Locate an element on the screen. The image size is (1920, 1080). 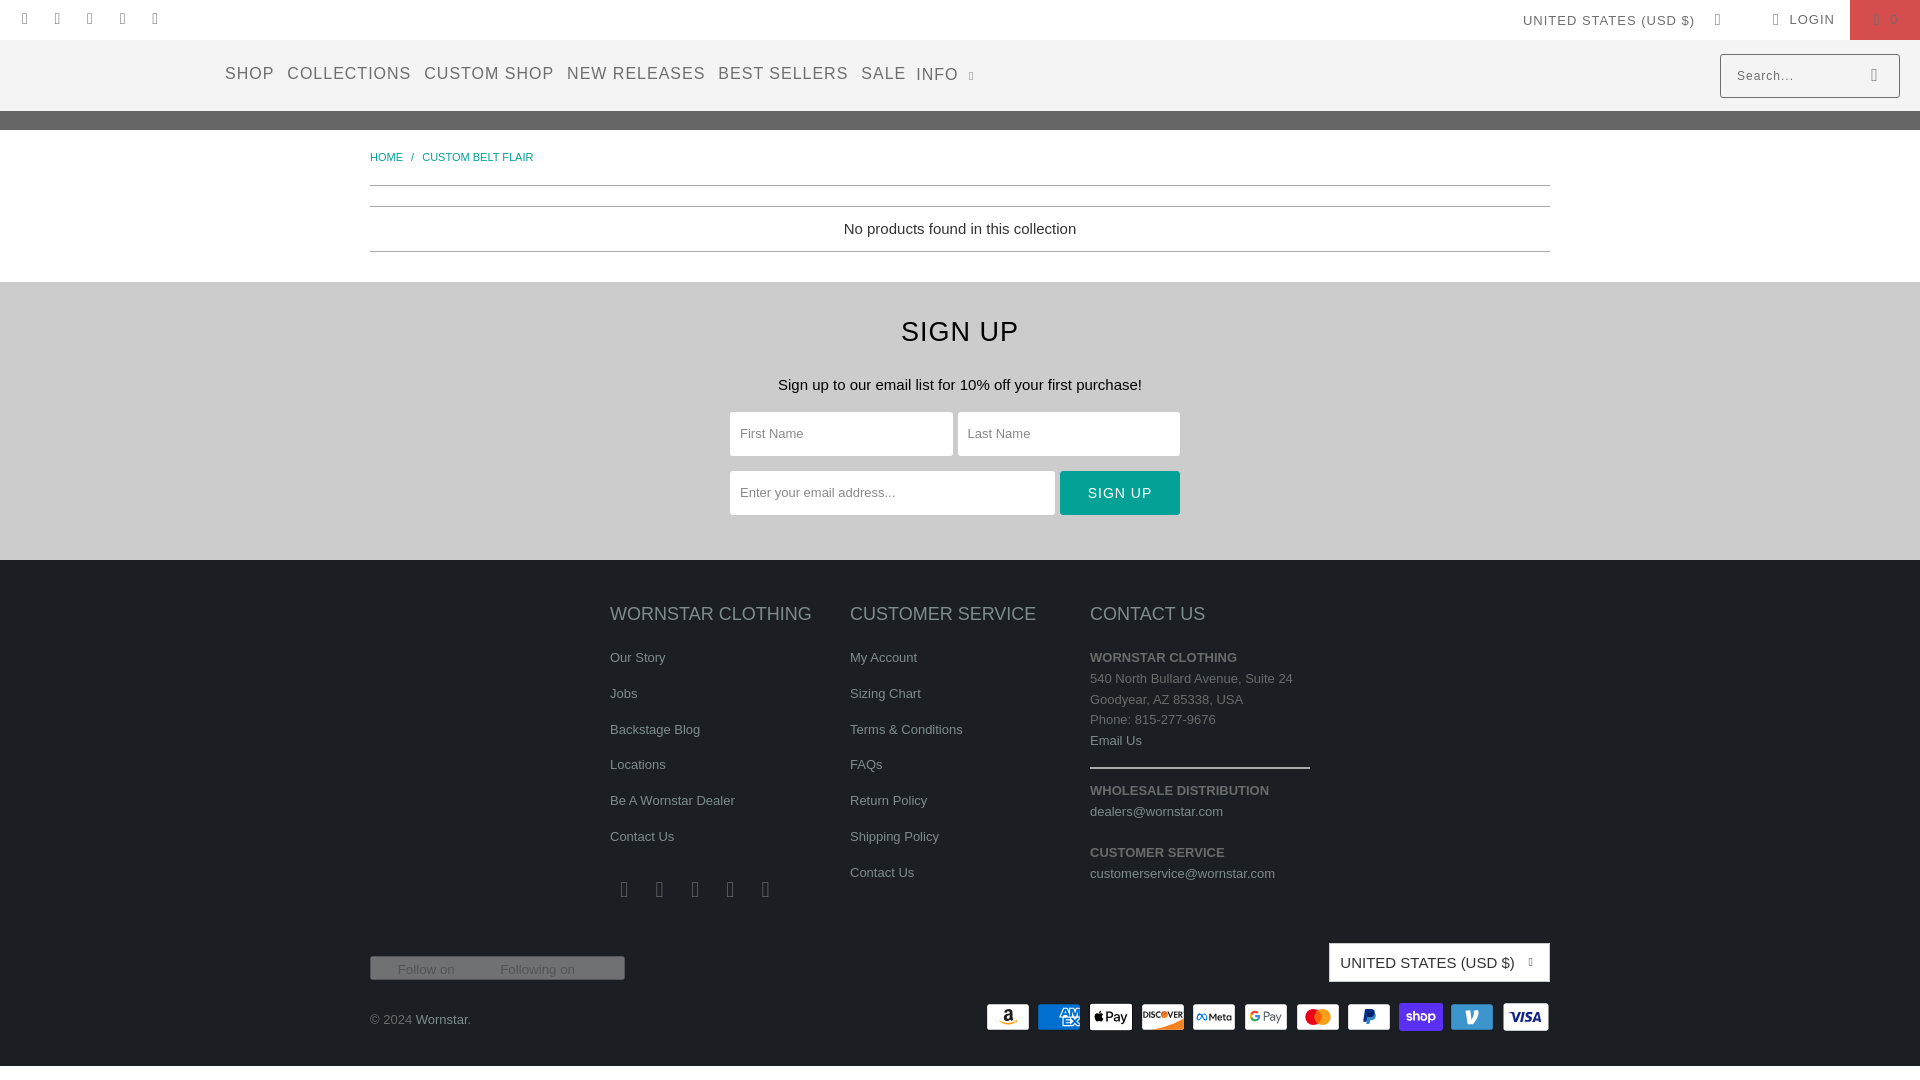
Email Wornstar is located at coordinates (624, 890).